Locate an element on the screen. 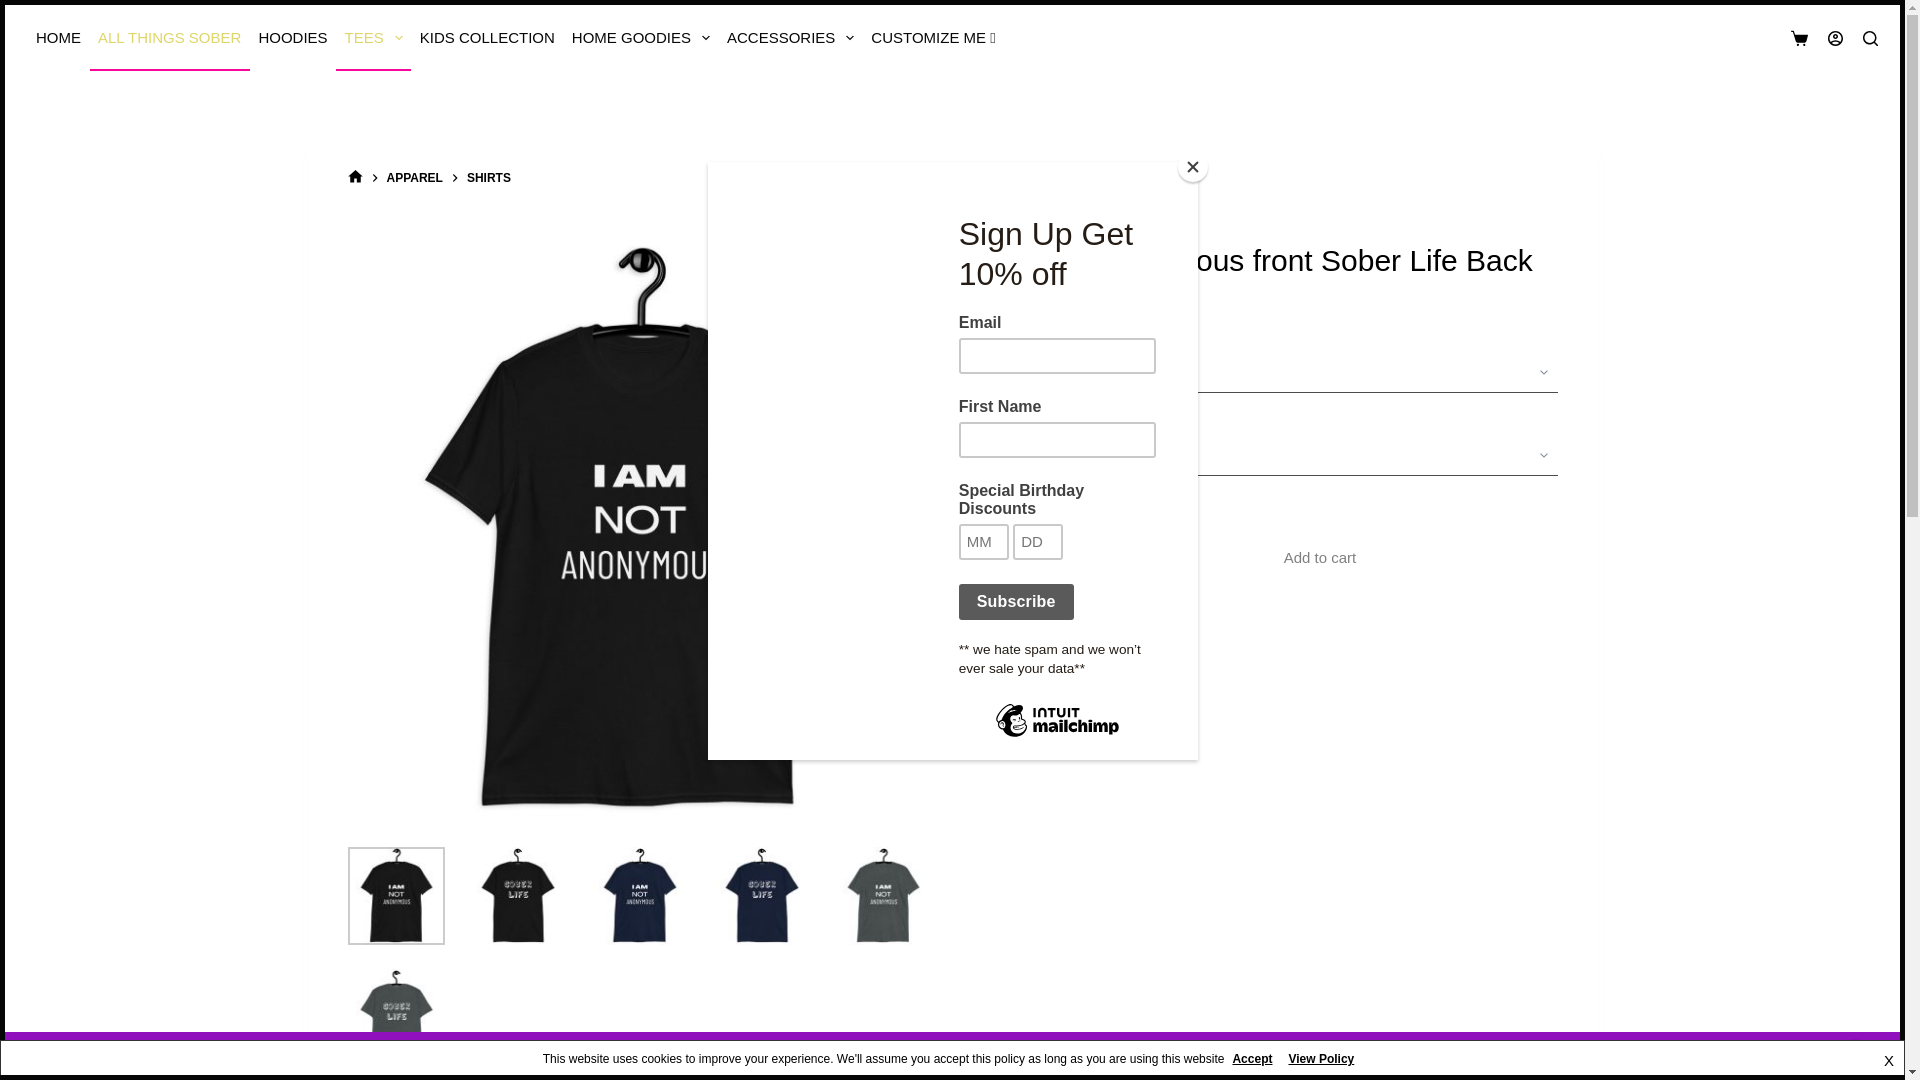 This screenshot has width=1920, height=1080. 1 is located at coordinates (1021, 558).